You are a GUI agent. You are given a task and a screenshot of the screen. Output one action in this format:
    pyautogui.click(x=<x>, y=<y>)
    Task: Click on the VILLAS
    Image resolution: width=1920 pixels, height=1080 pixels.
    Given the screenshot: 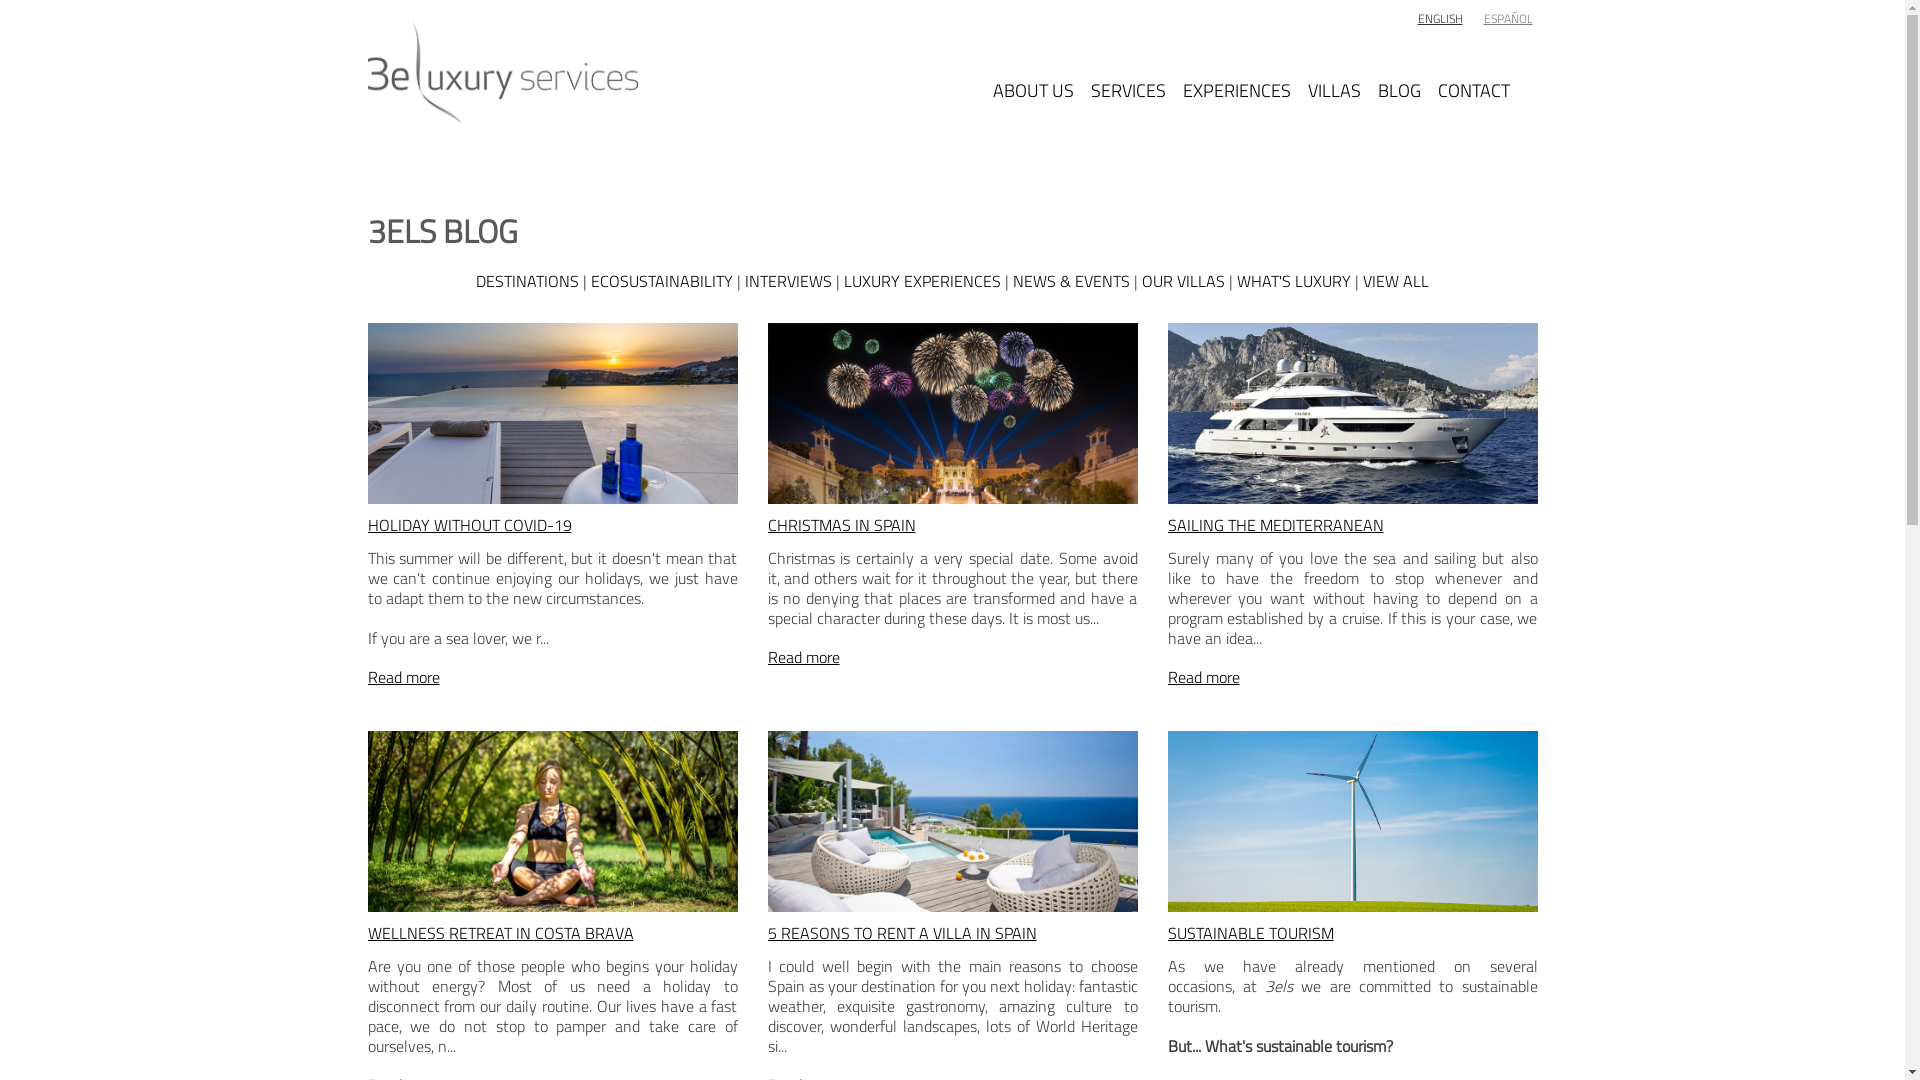 What is the action you would take?
    pyautogui.click(x=1334, y=72)
    